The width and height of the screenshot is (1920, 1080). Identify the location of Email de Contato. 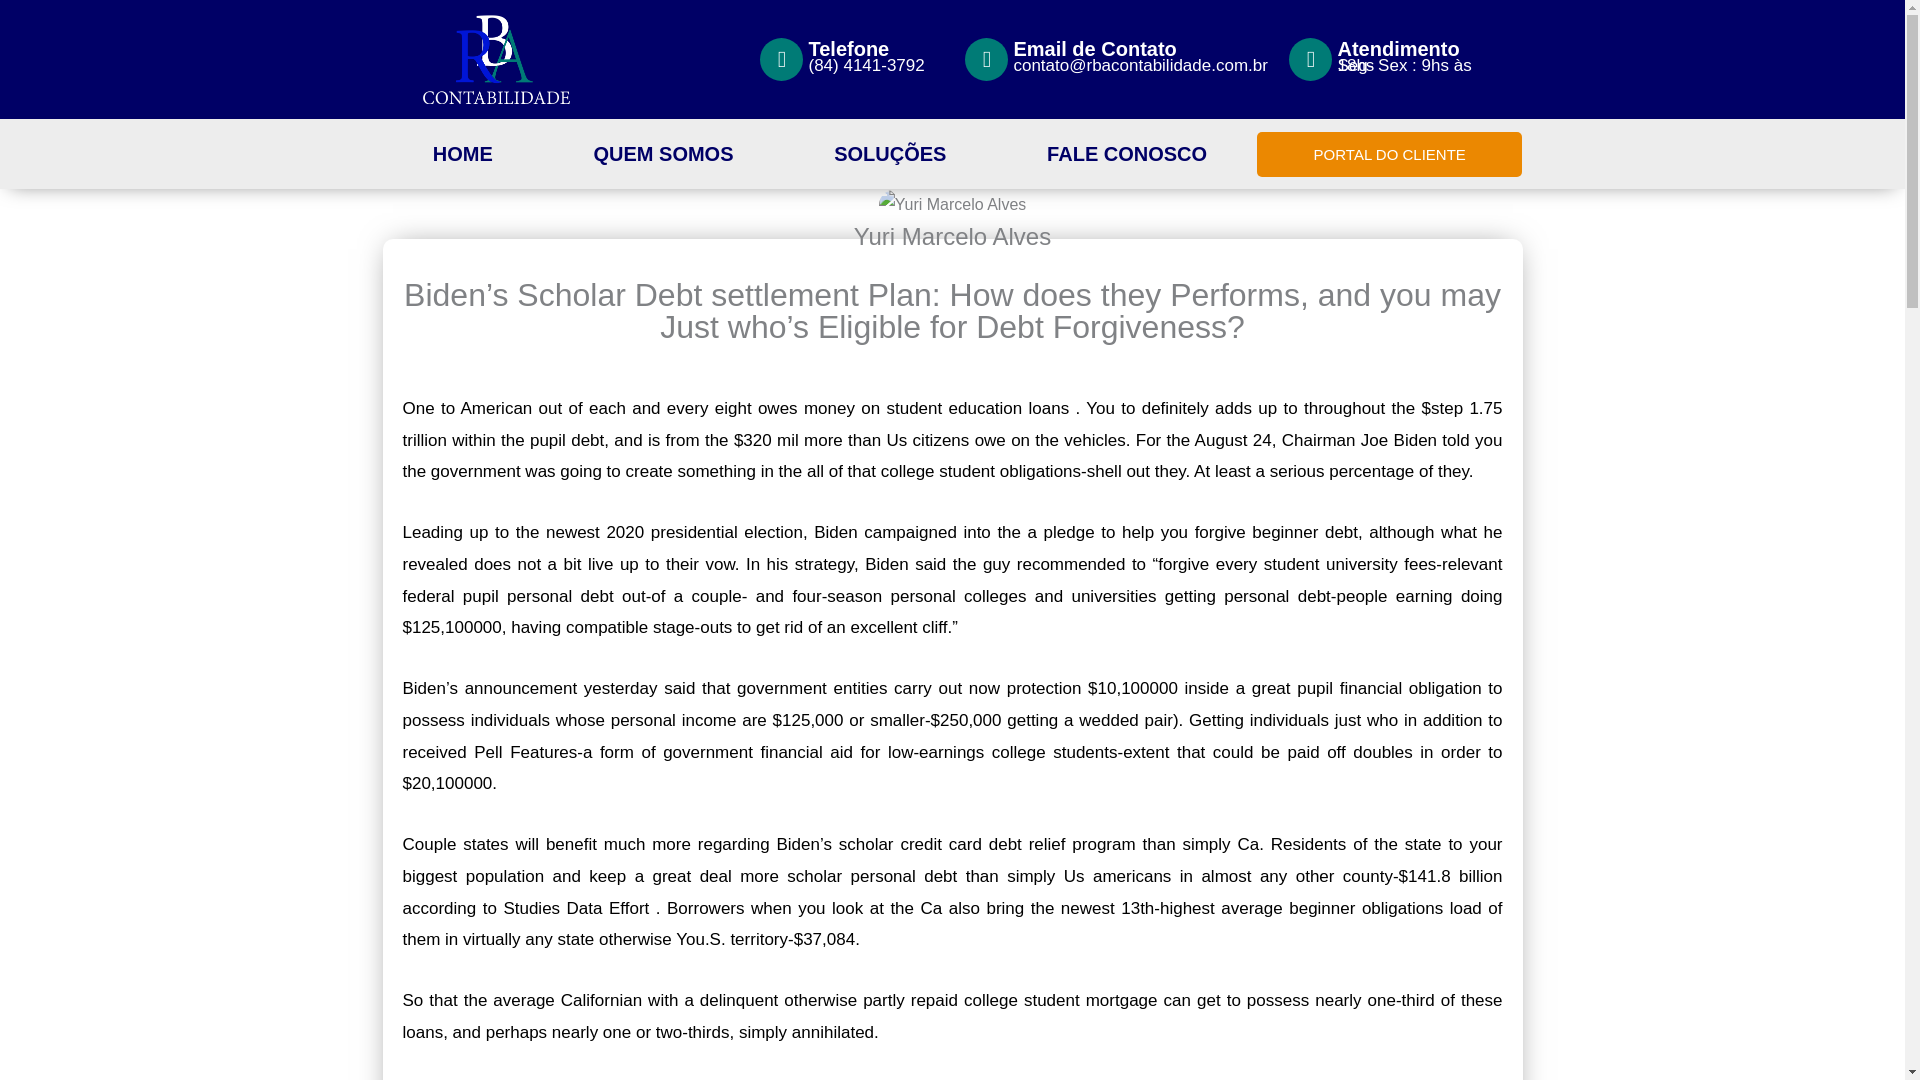
(1094, 48).